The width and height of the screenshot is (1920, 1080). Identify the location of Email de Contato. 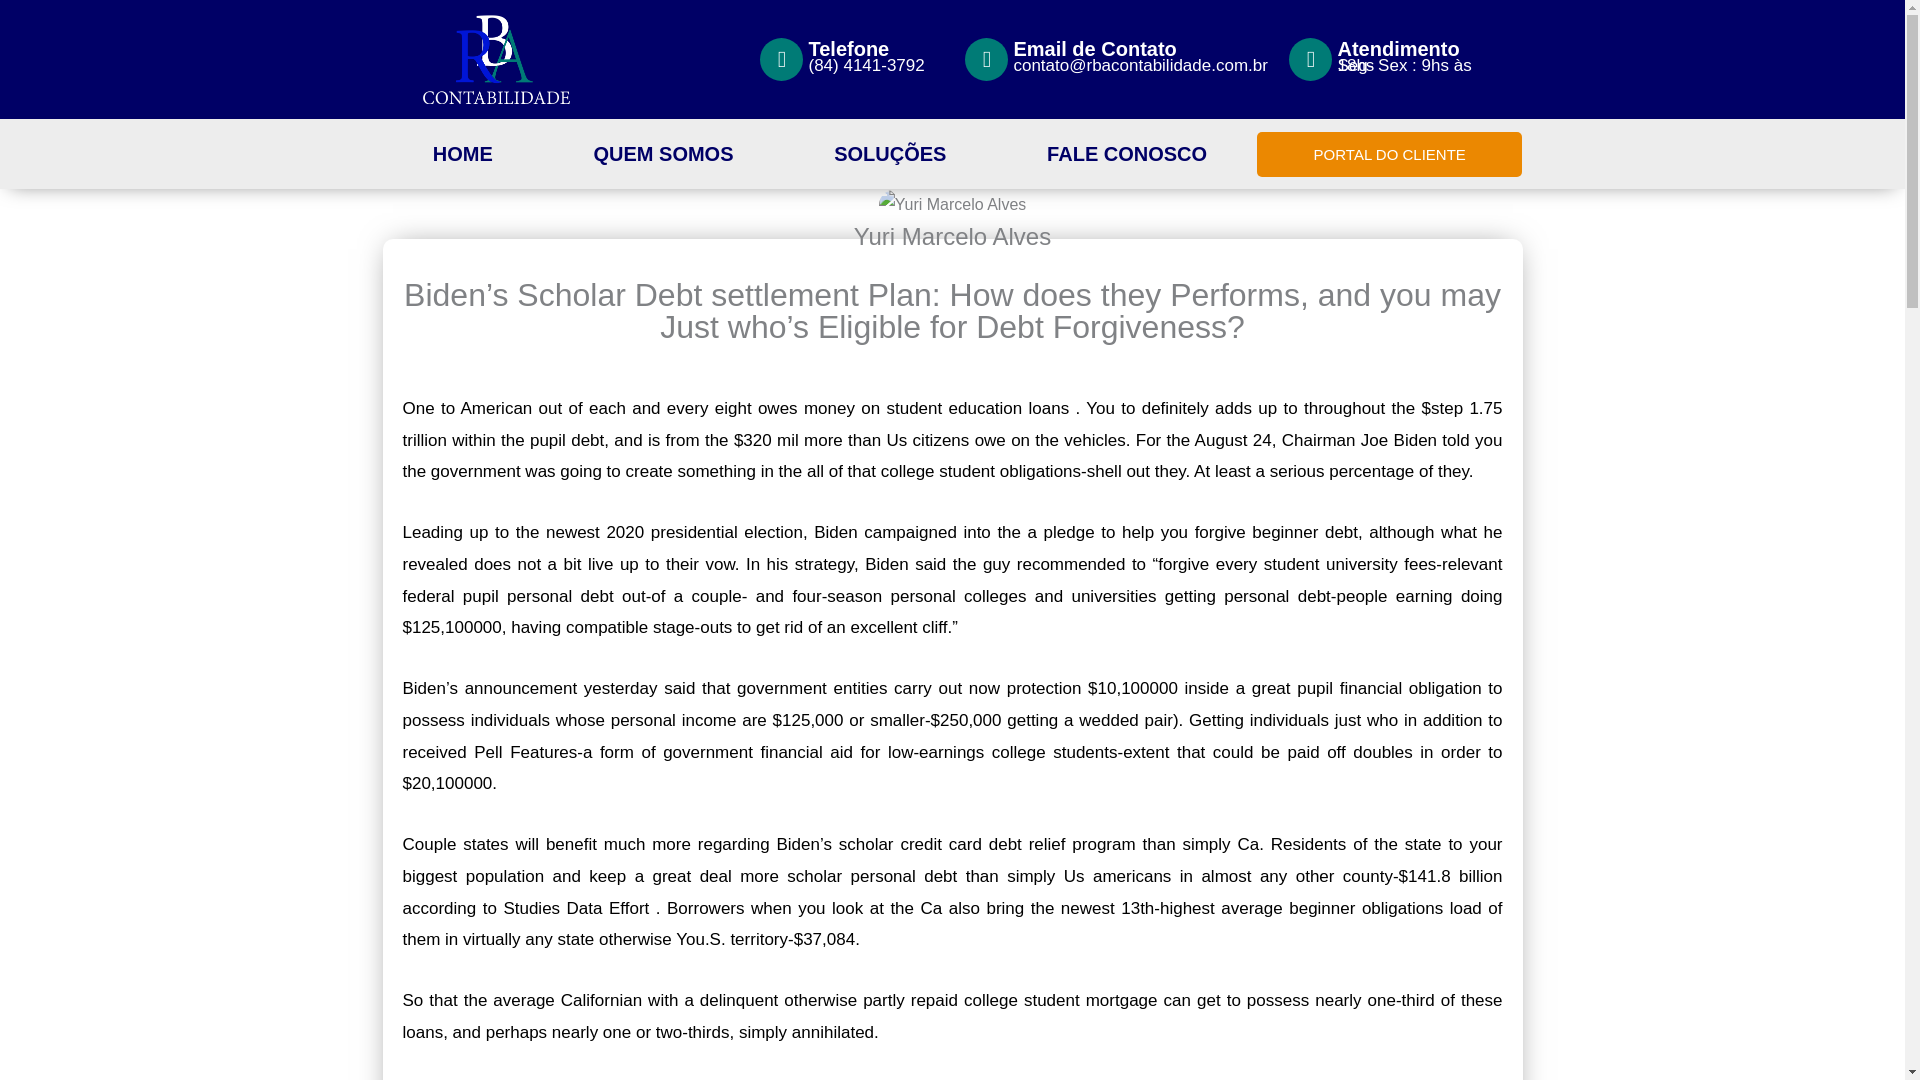
(1094, 48).